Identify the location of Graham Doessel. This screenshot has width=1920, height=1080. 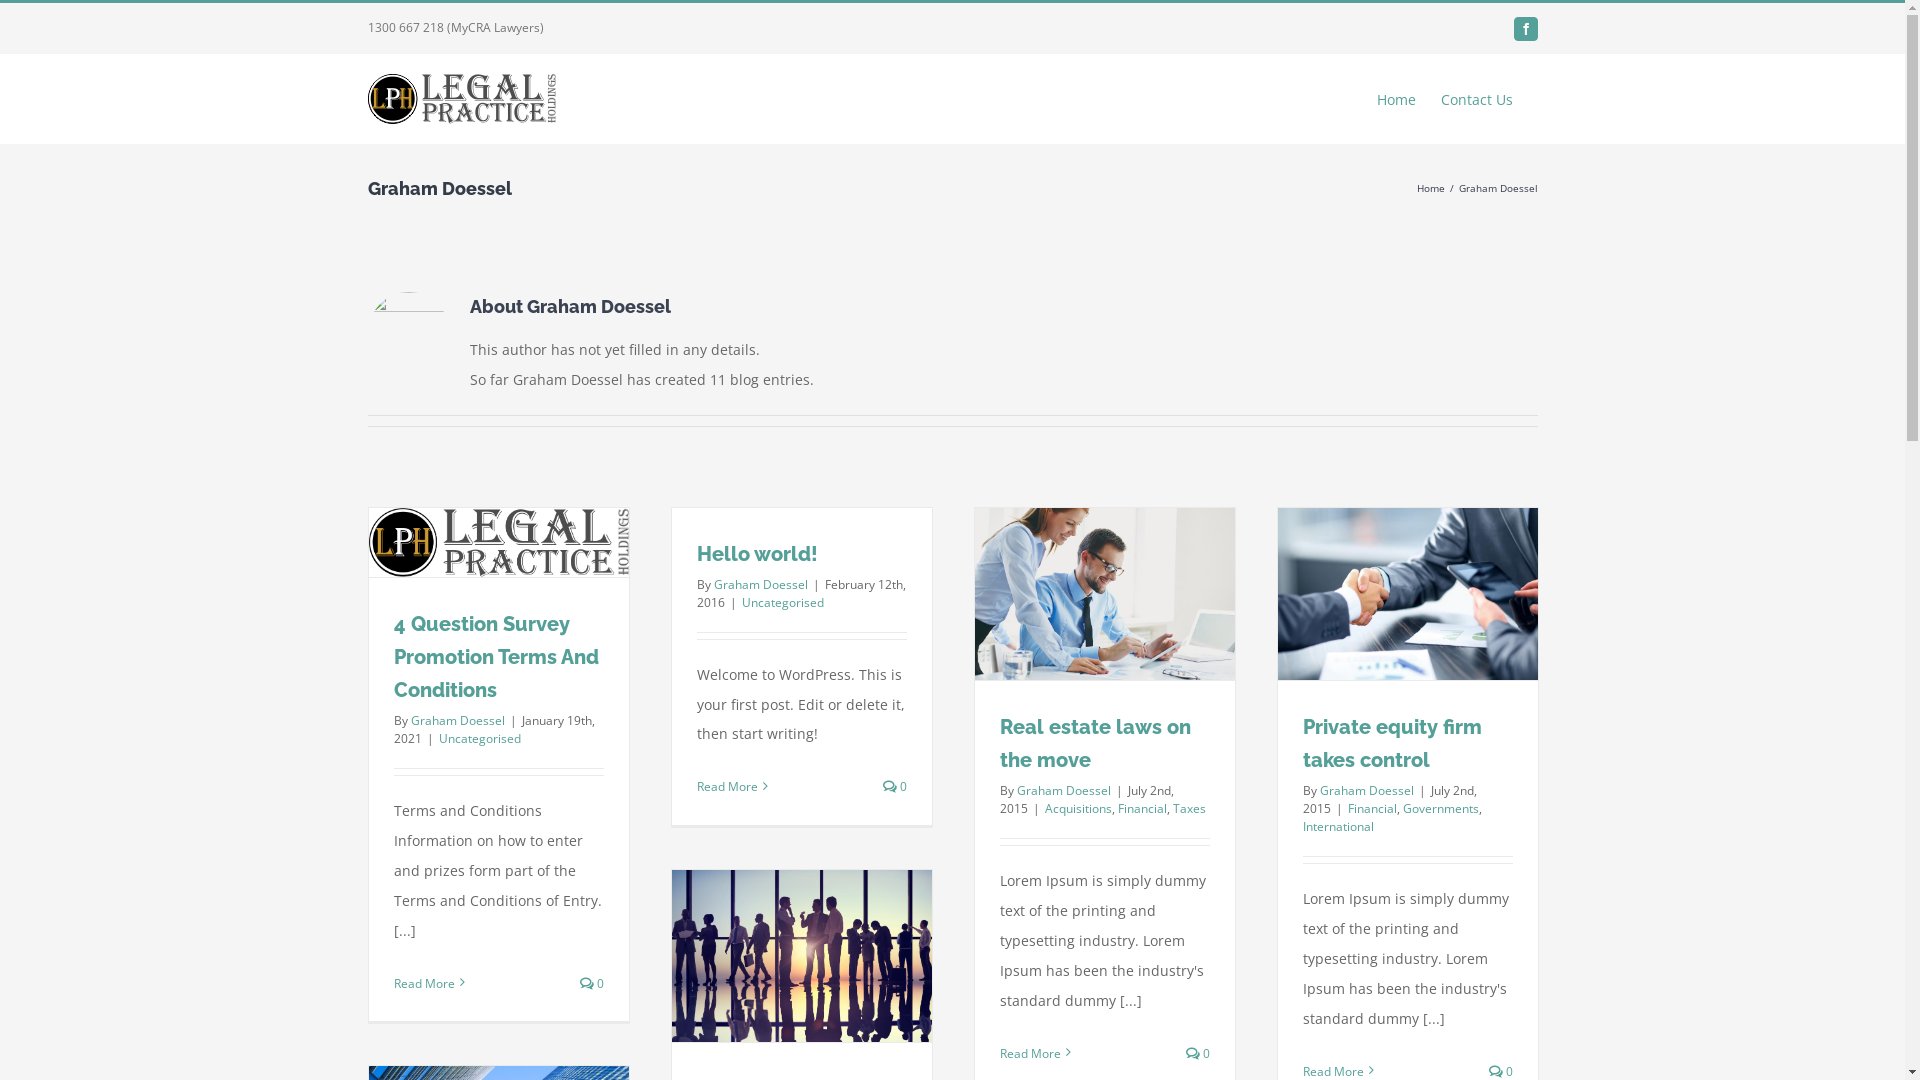
(457, 720).